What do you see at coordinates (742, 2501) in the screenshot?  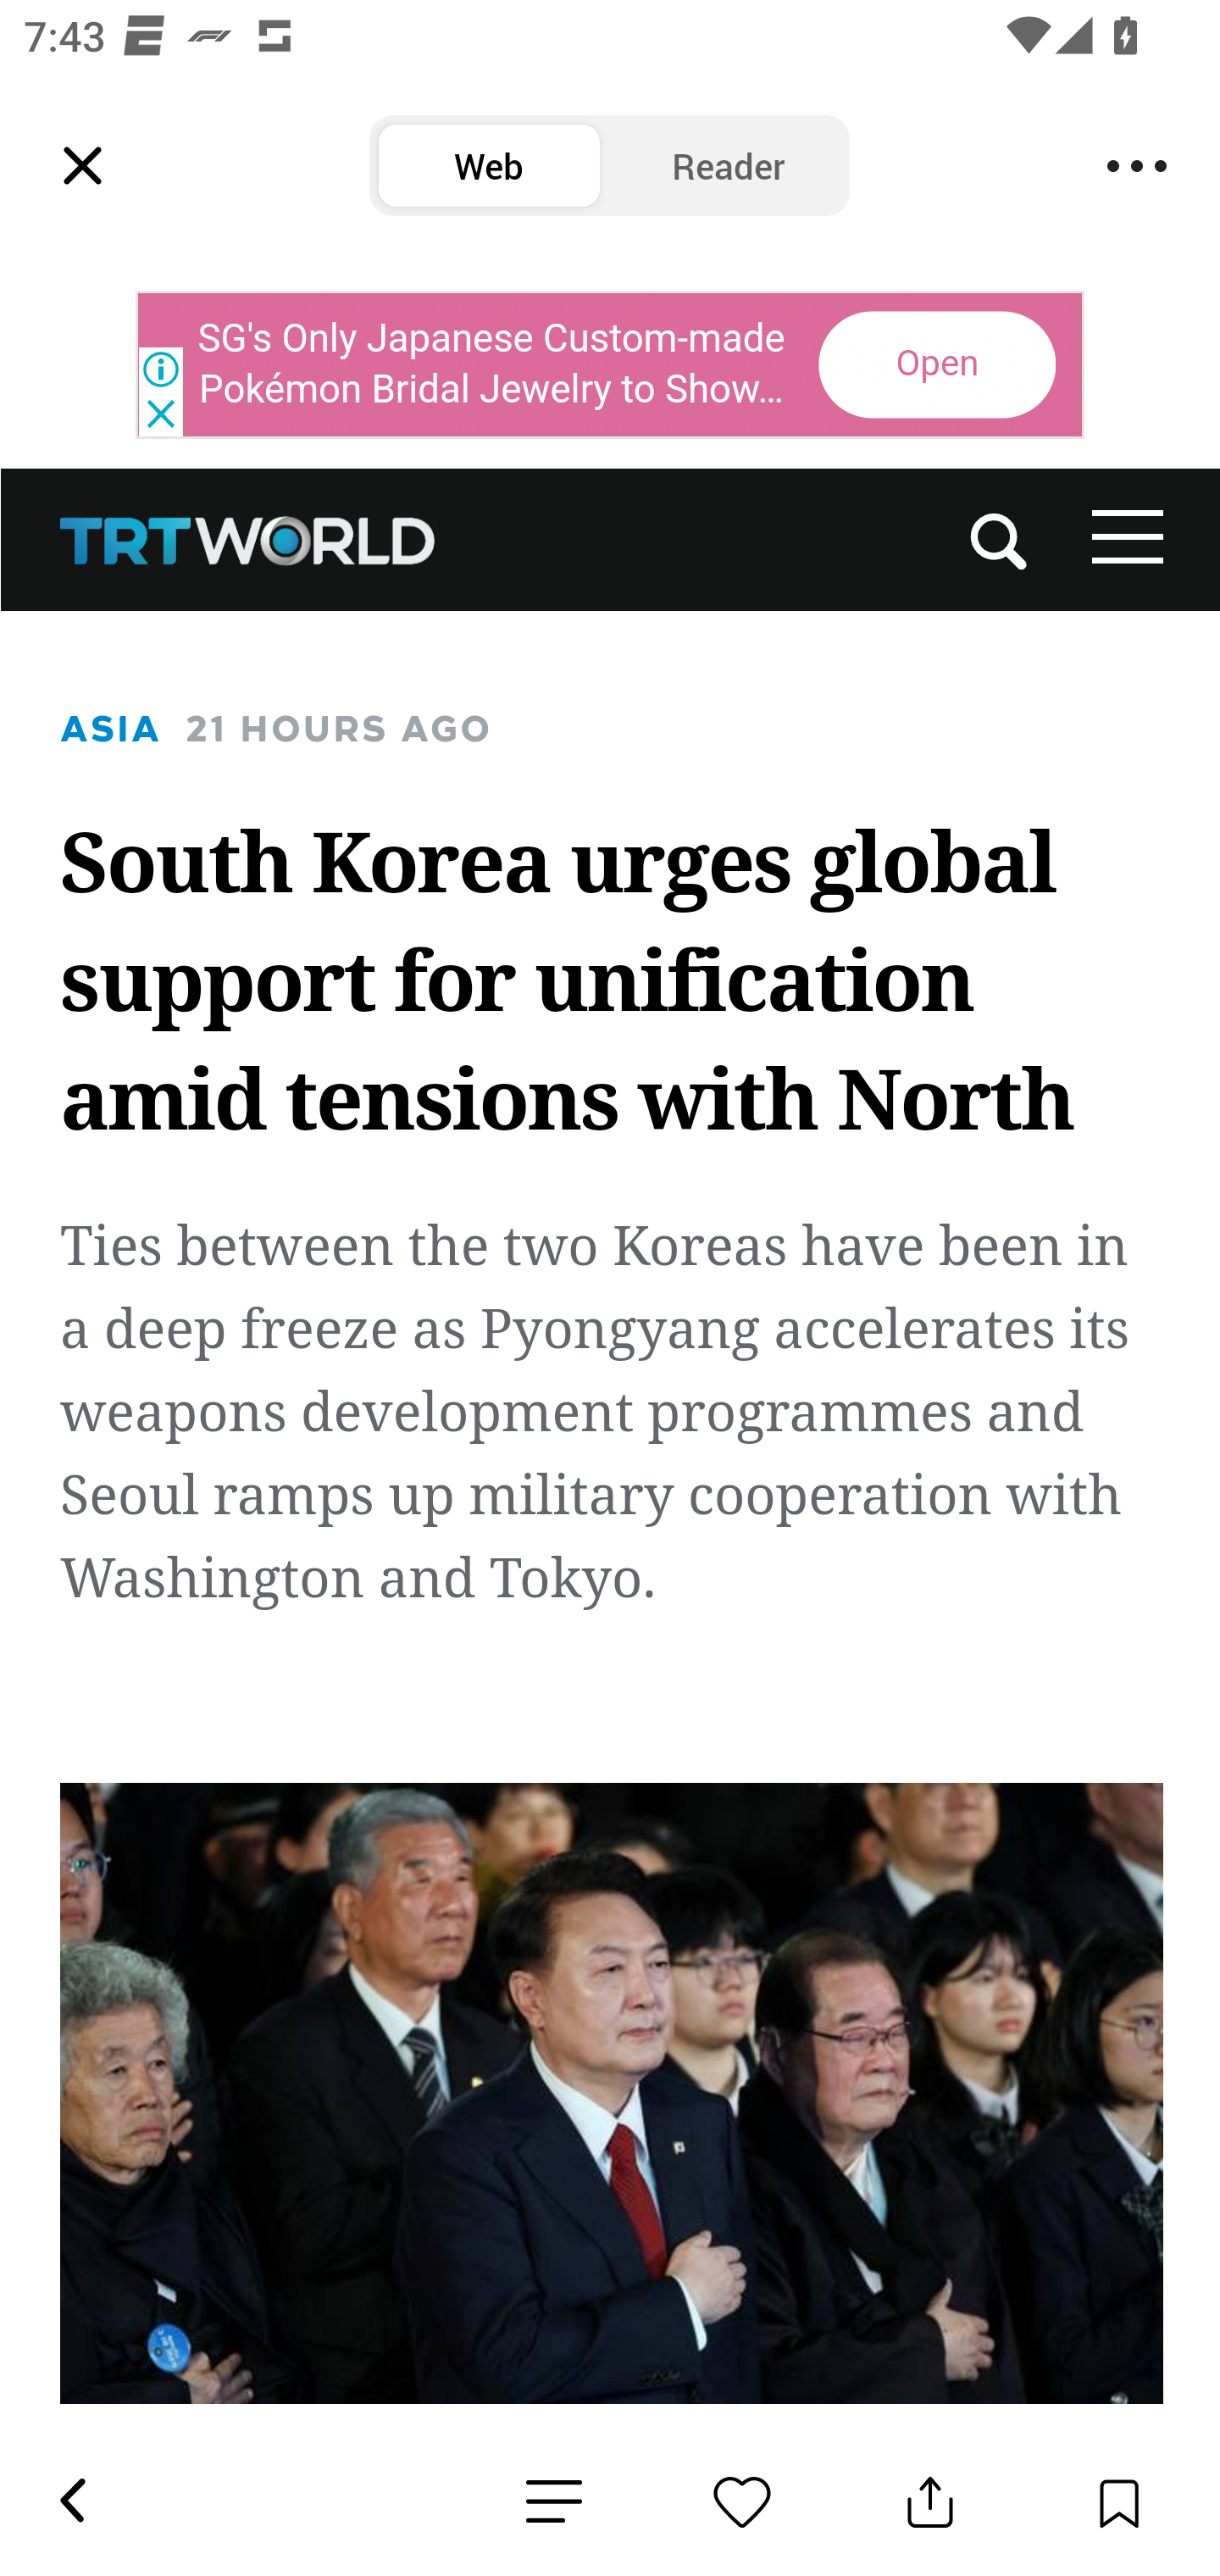 I see `News Detail Emotion` at bounding box center [742, 2501].